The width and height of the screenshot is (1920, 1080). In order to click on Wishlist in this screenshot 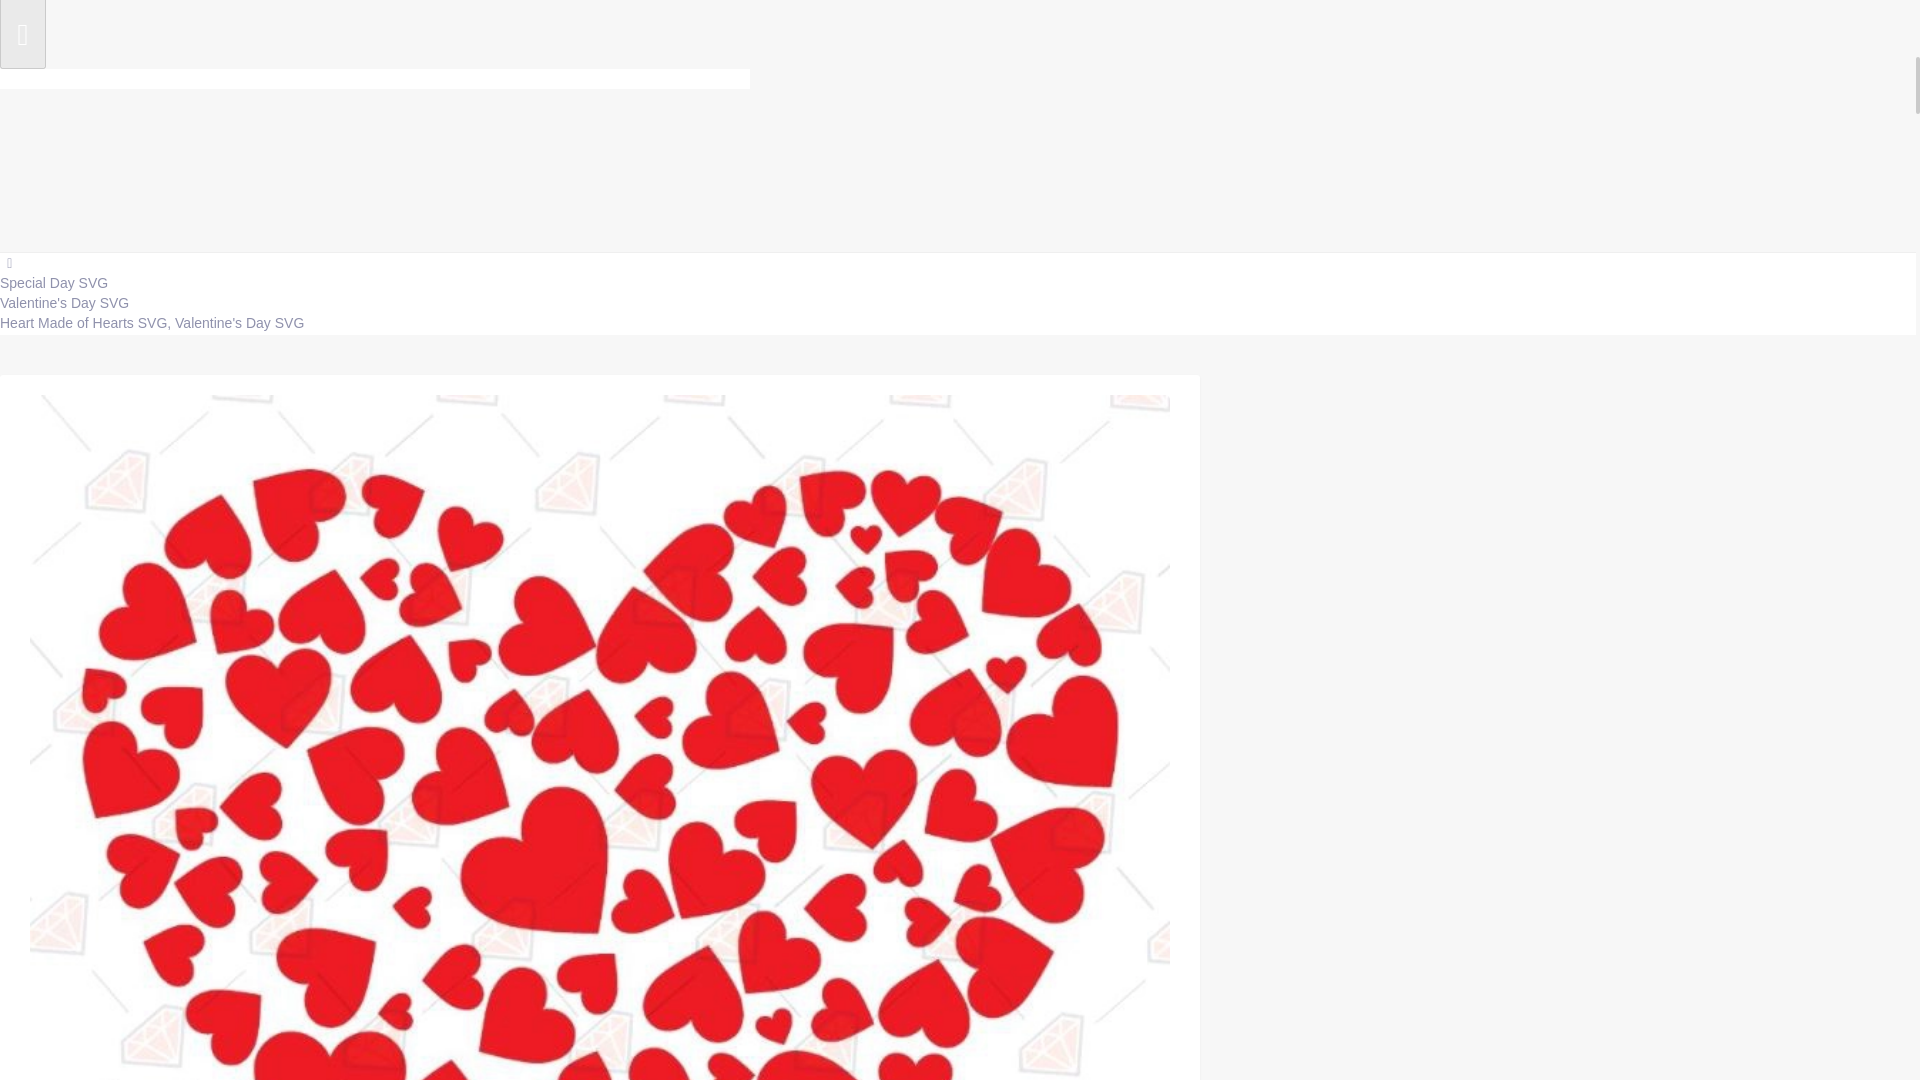, I will do `click(1724, 154)`.